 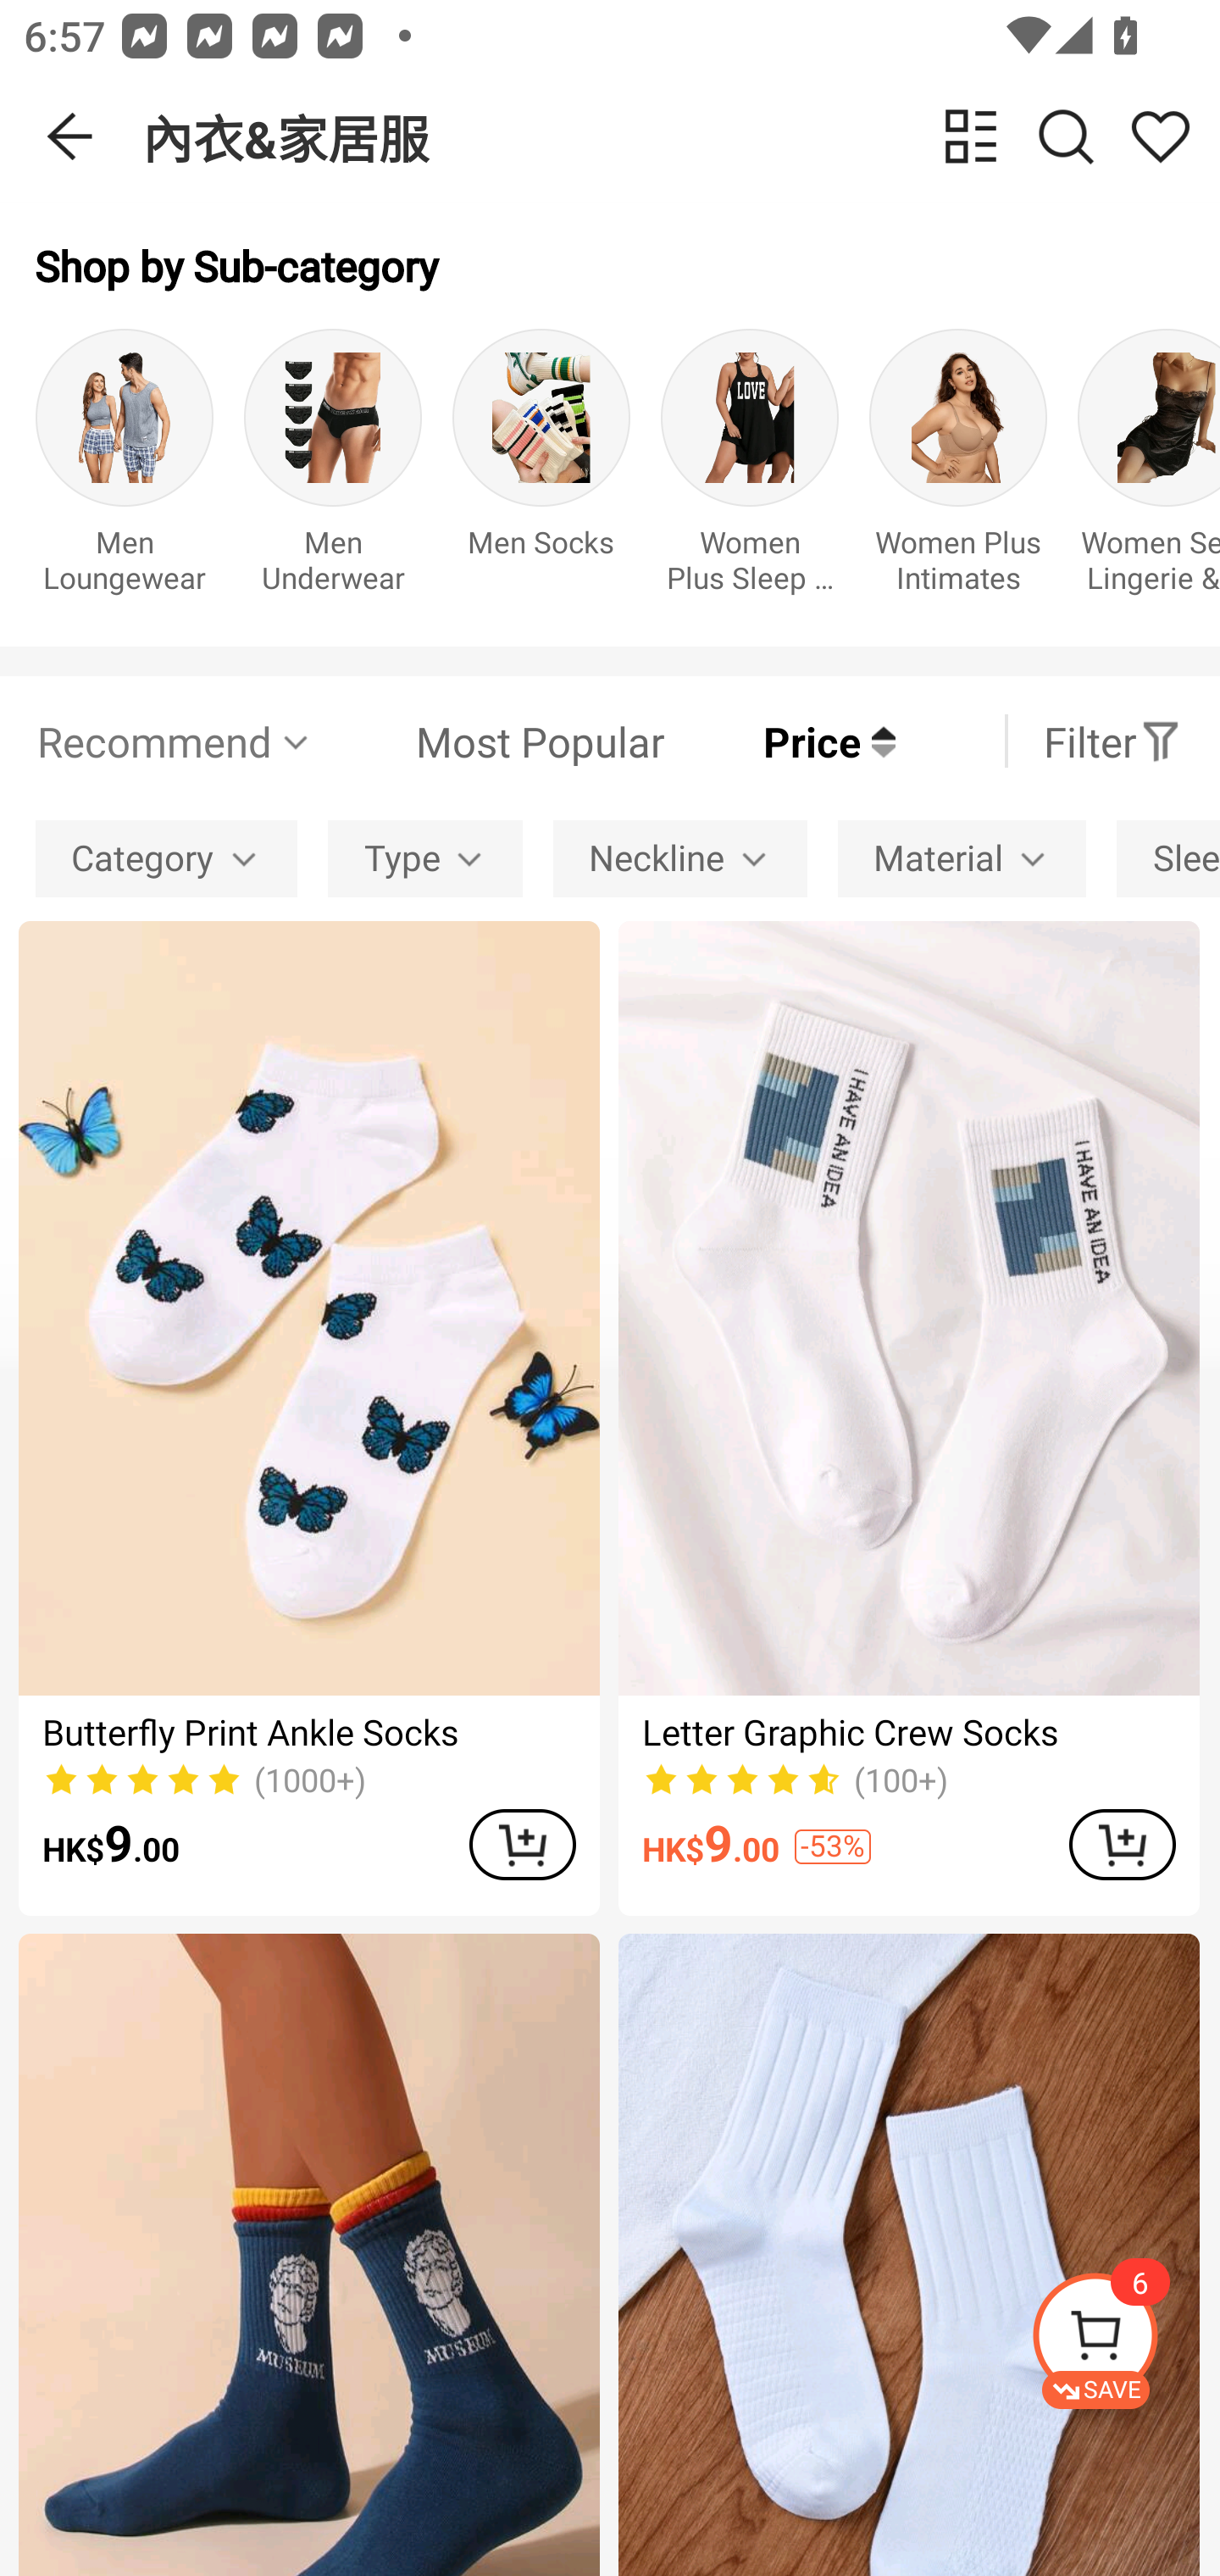 I want to click on Share, so click(x=1160, y=136).